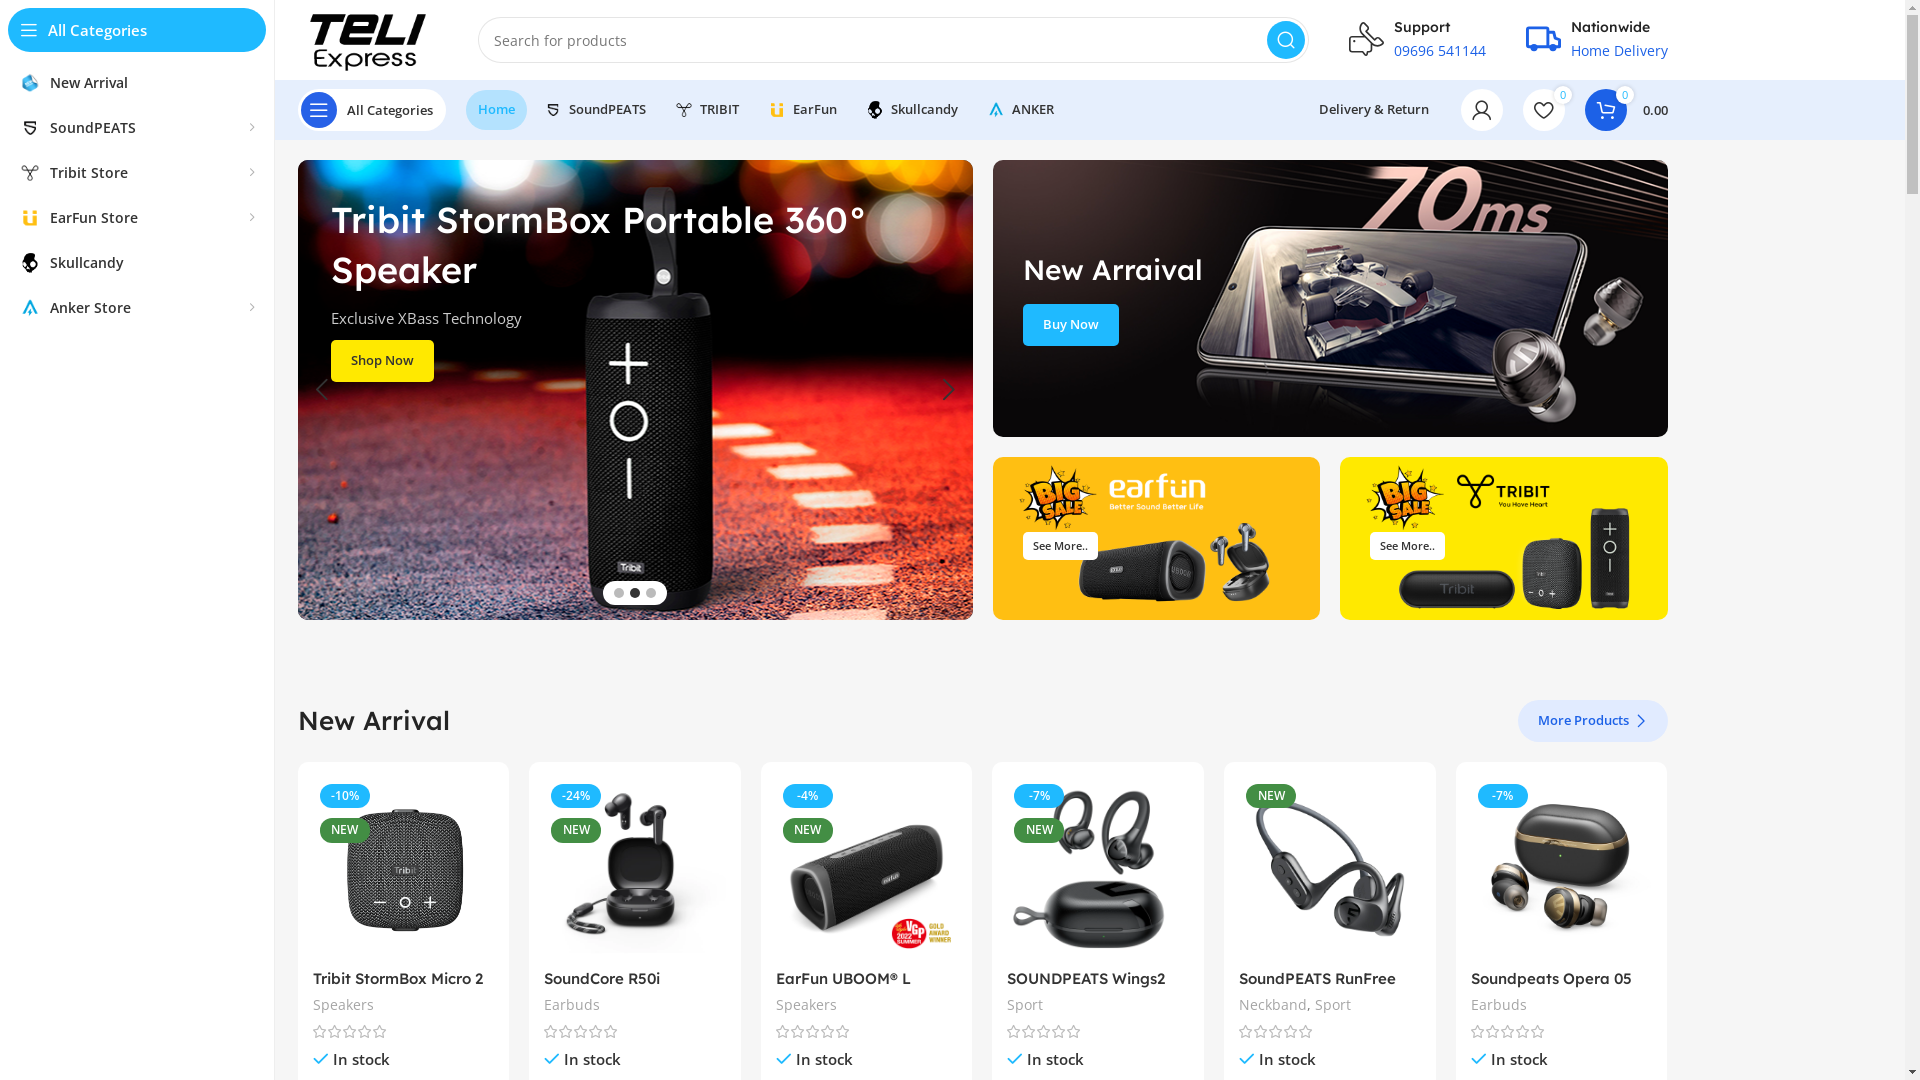 The image size is (1920, 1080). I want to click on SoundPEATS, so click(137, 128).